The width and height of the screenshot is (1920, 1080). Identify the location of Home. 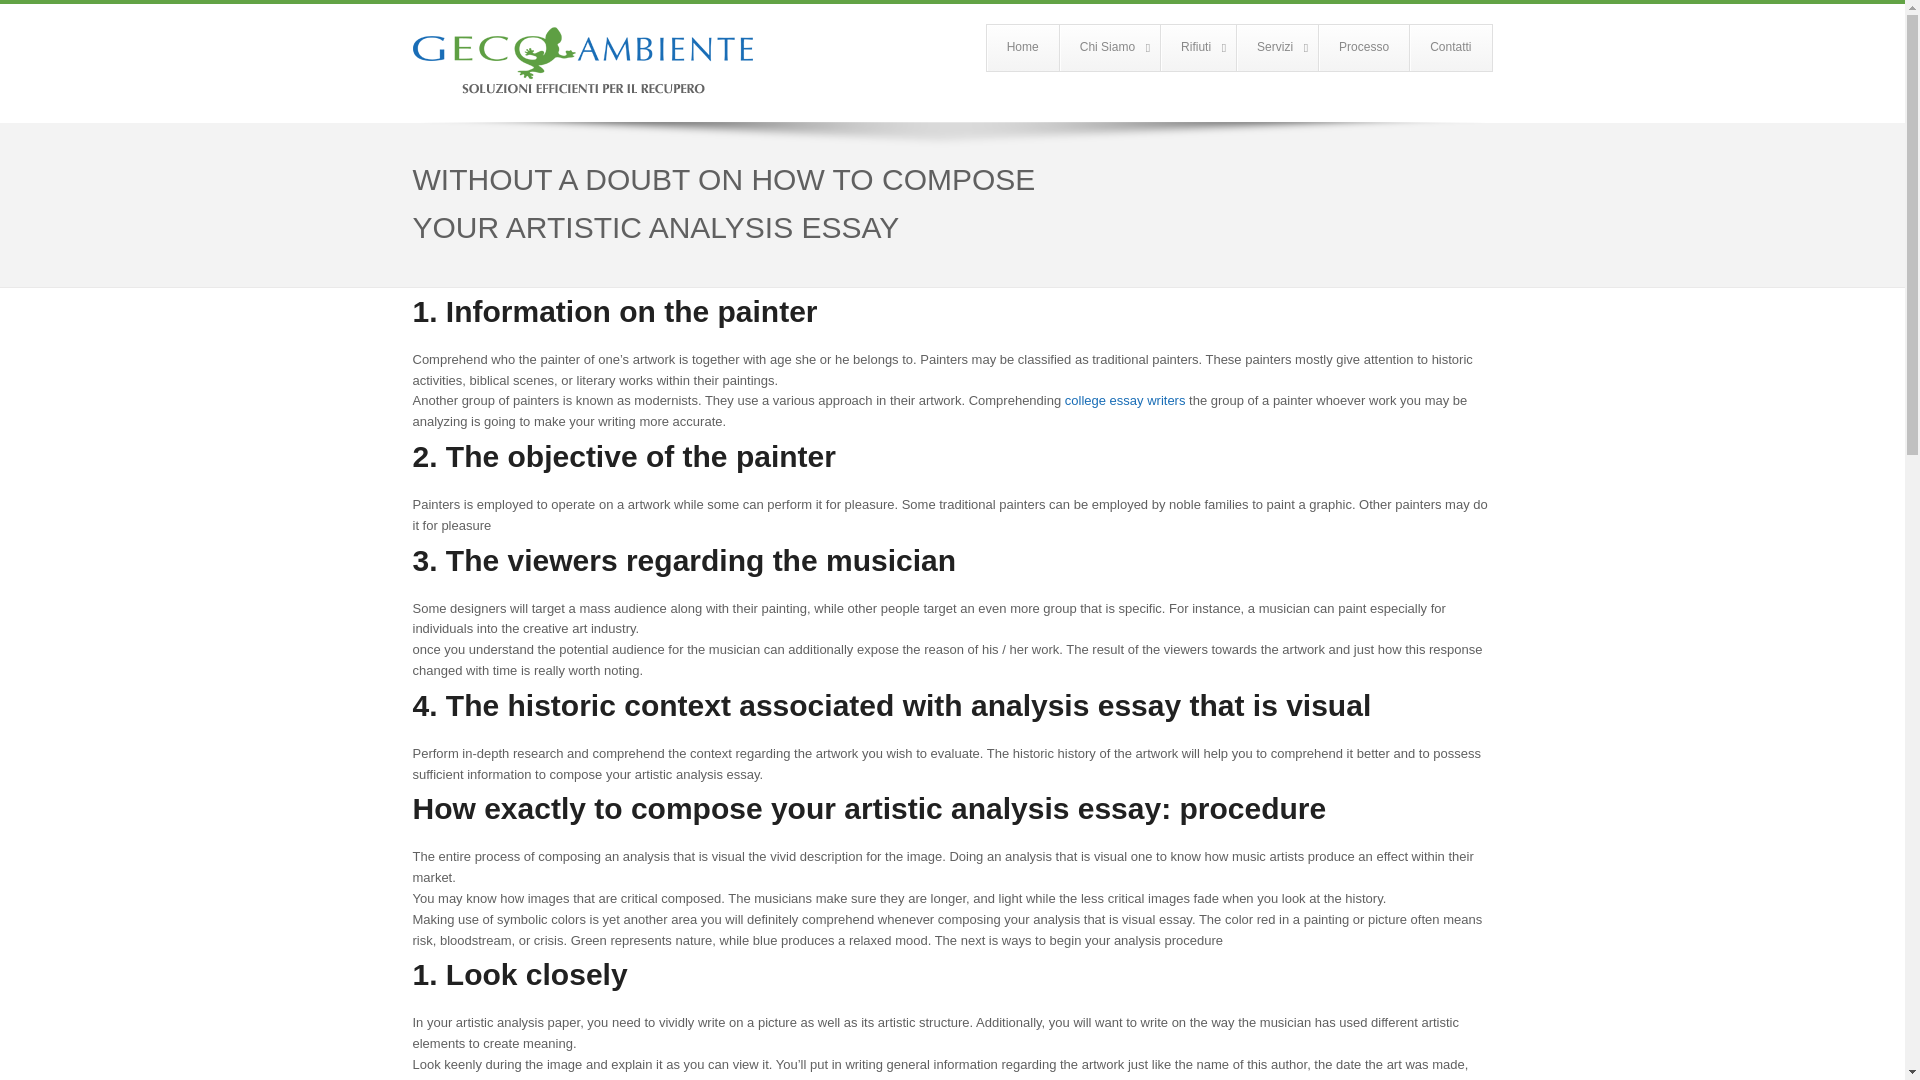
(1022, 48).